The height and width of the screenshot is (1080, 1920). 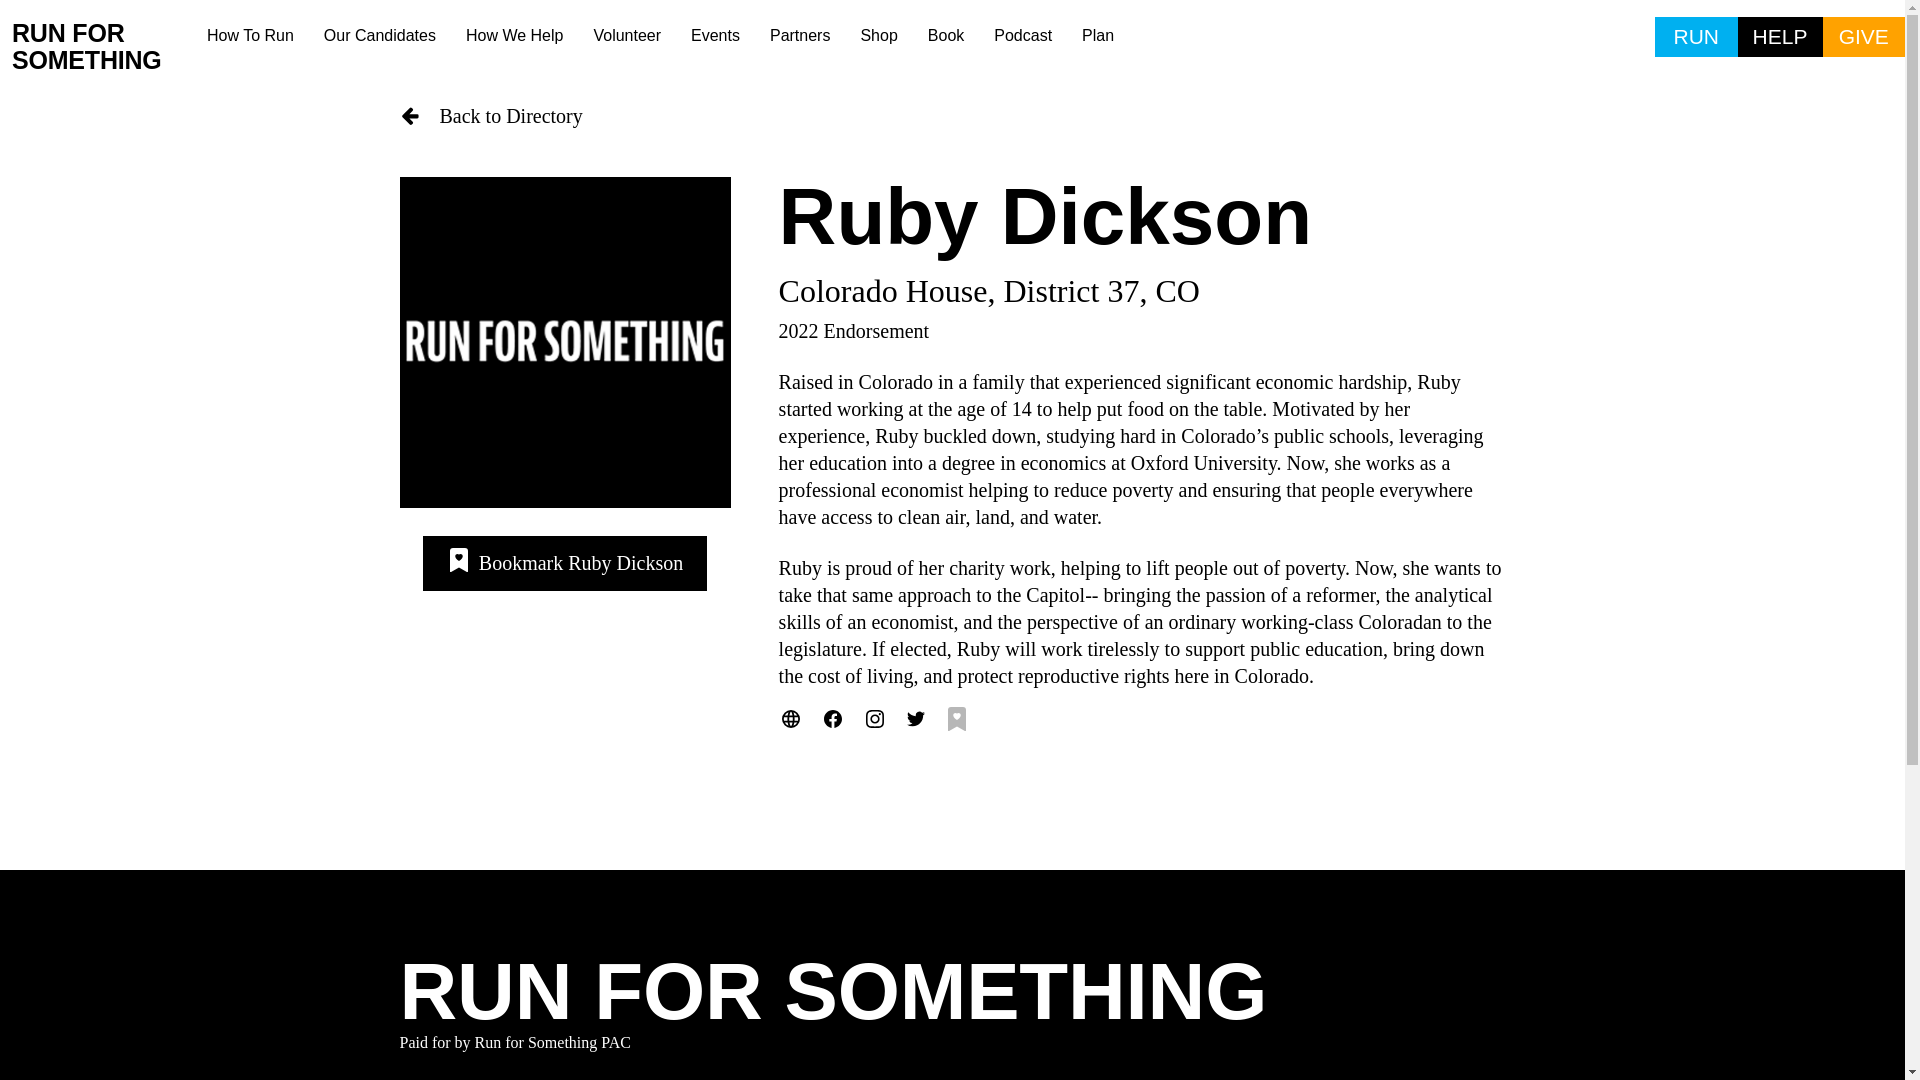 What do you see at coordinates (564, 562) in the screenshot?
I see `Bookmark` at bounding box center [564, 562].